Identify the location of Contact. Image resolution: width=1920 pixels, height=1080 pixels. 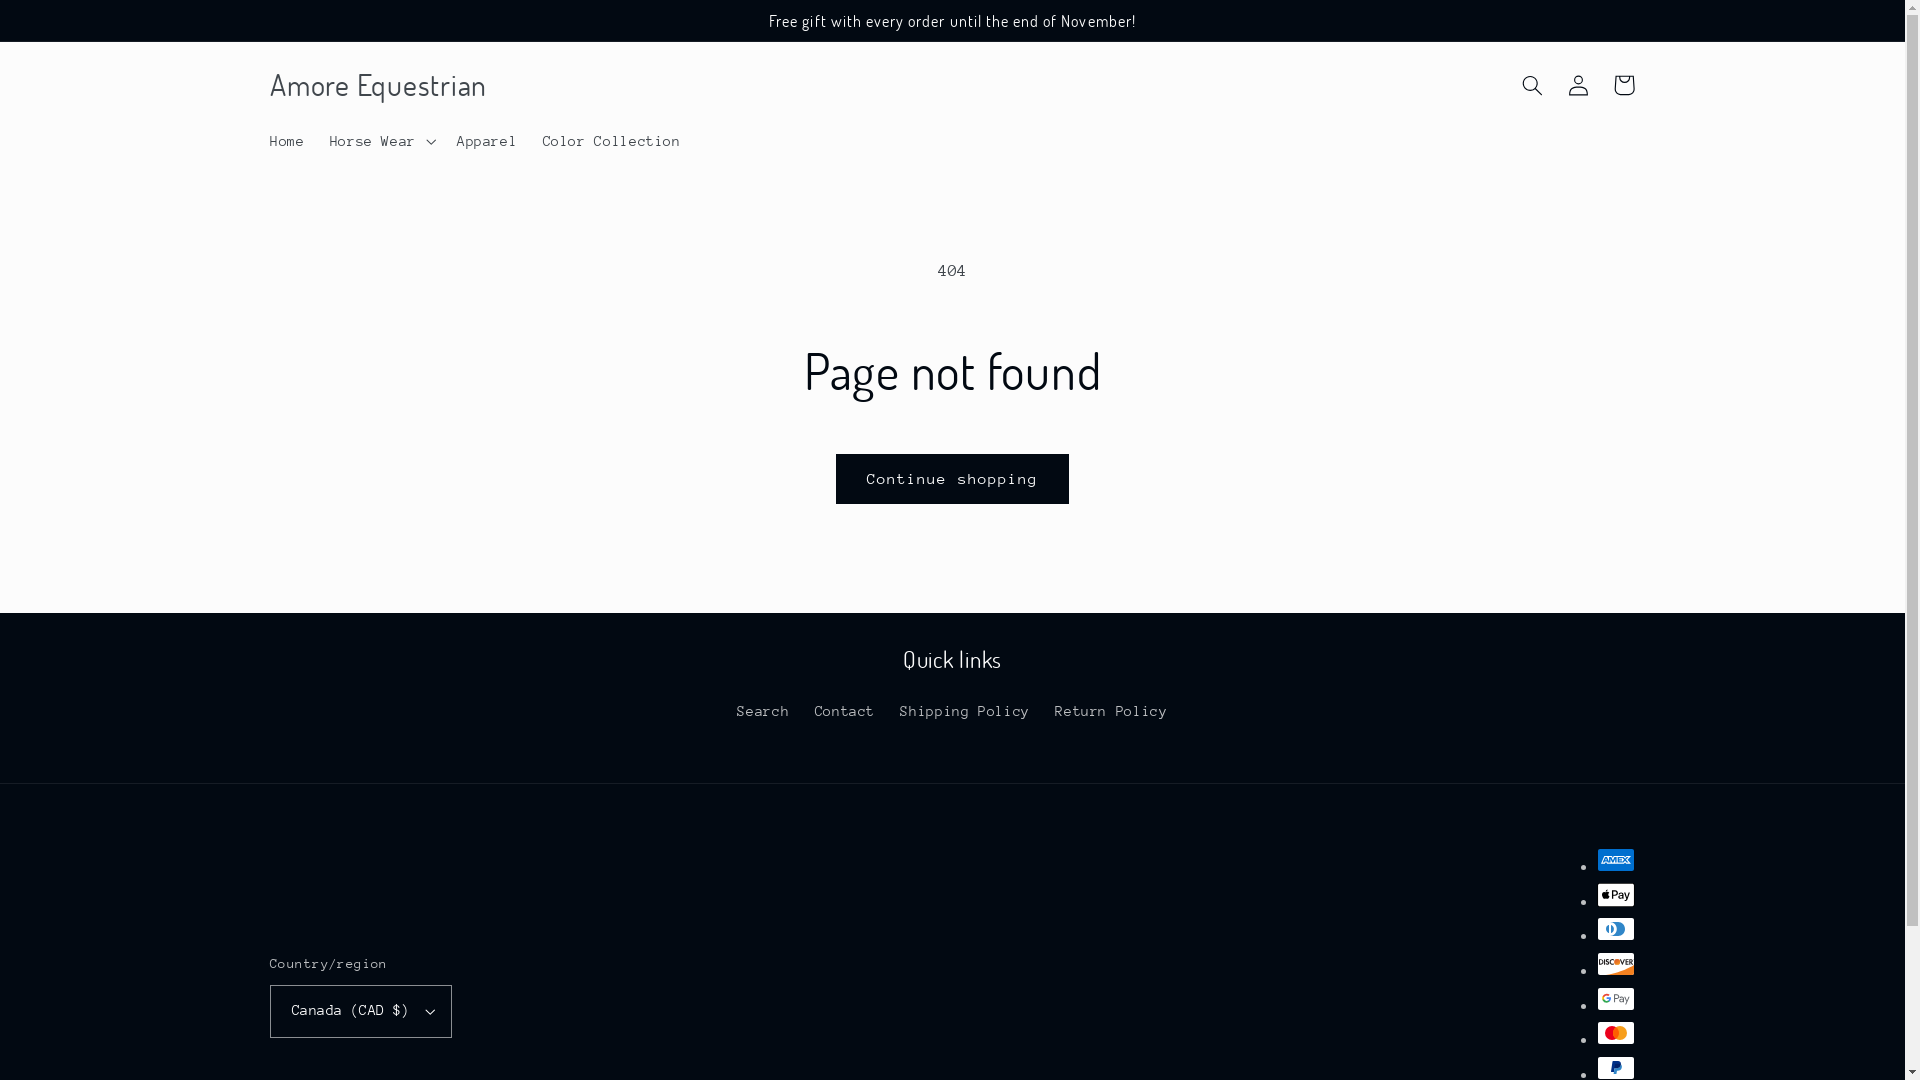
(845, 712).